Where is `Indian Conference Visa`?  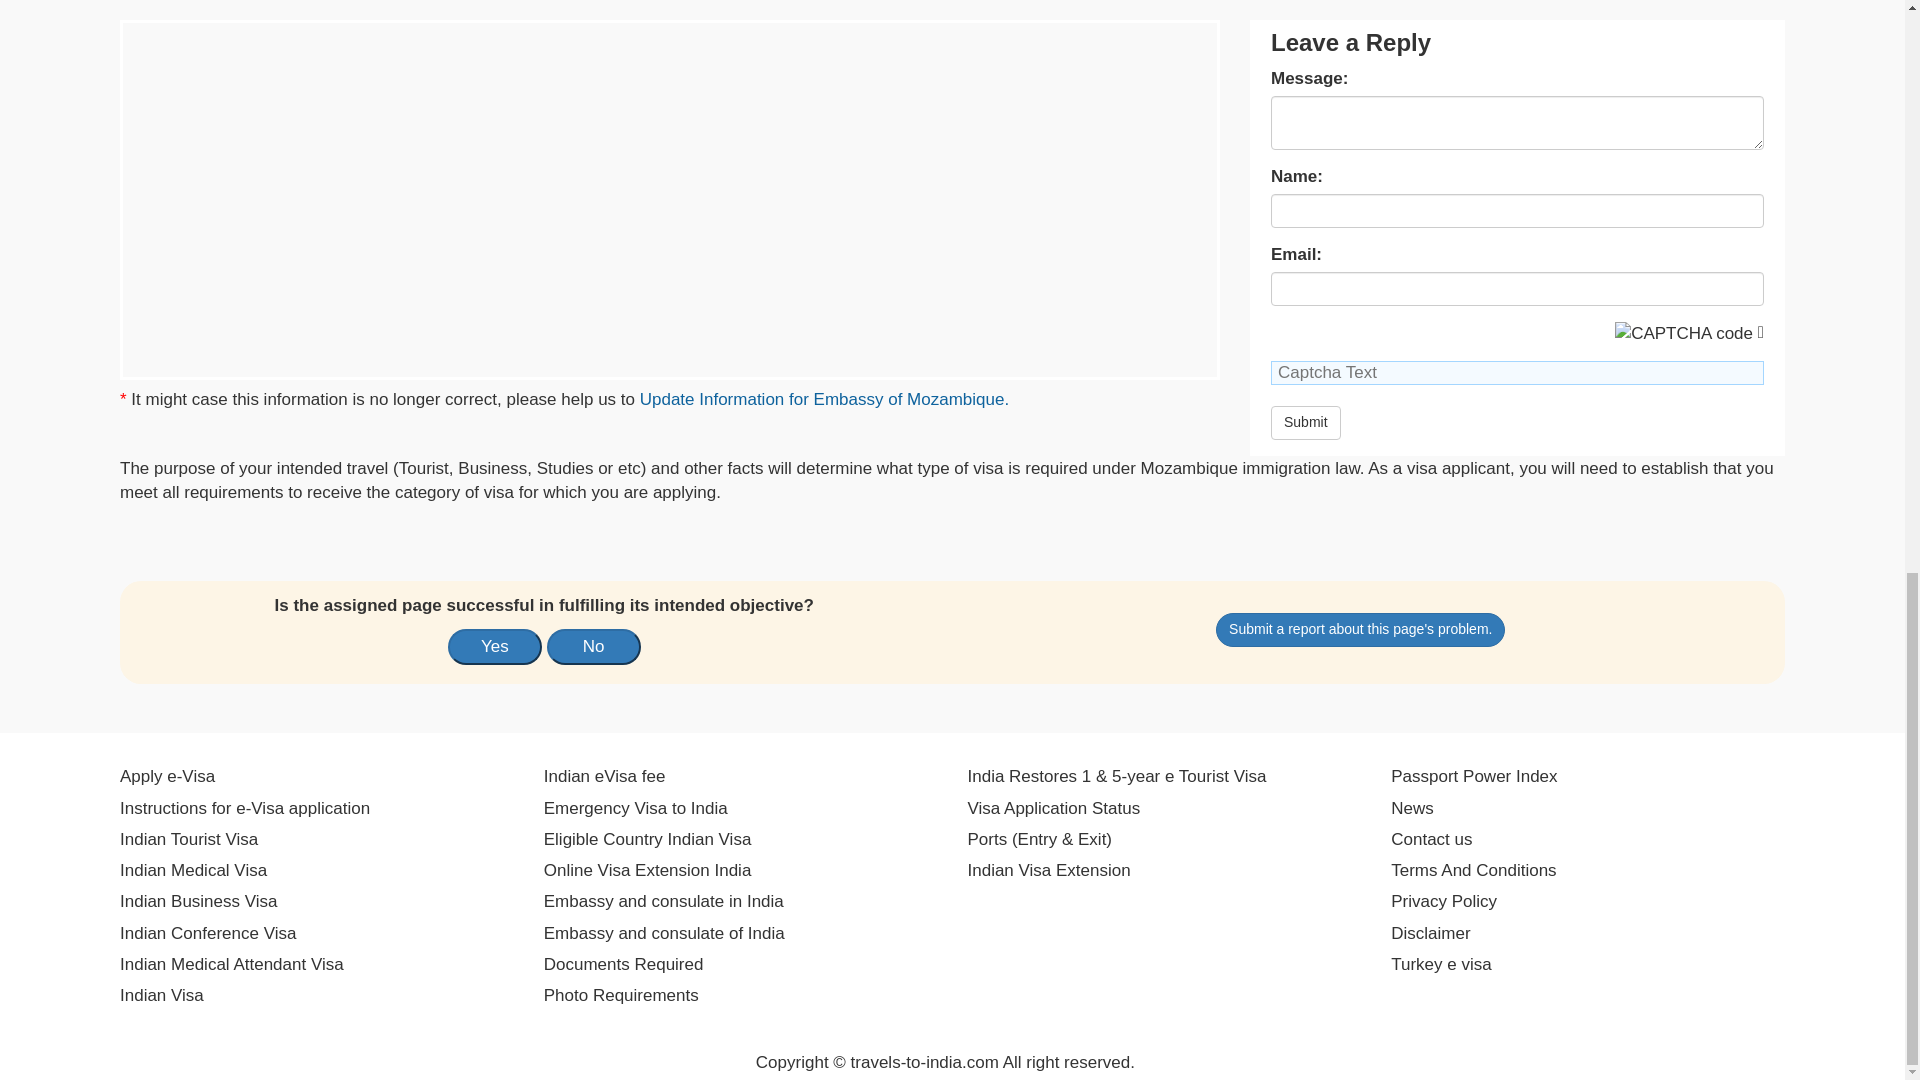 Indian Conference Visa is located at coordinates (207, 934).